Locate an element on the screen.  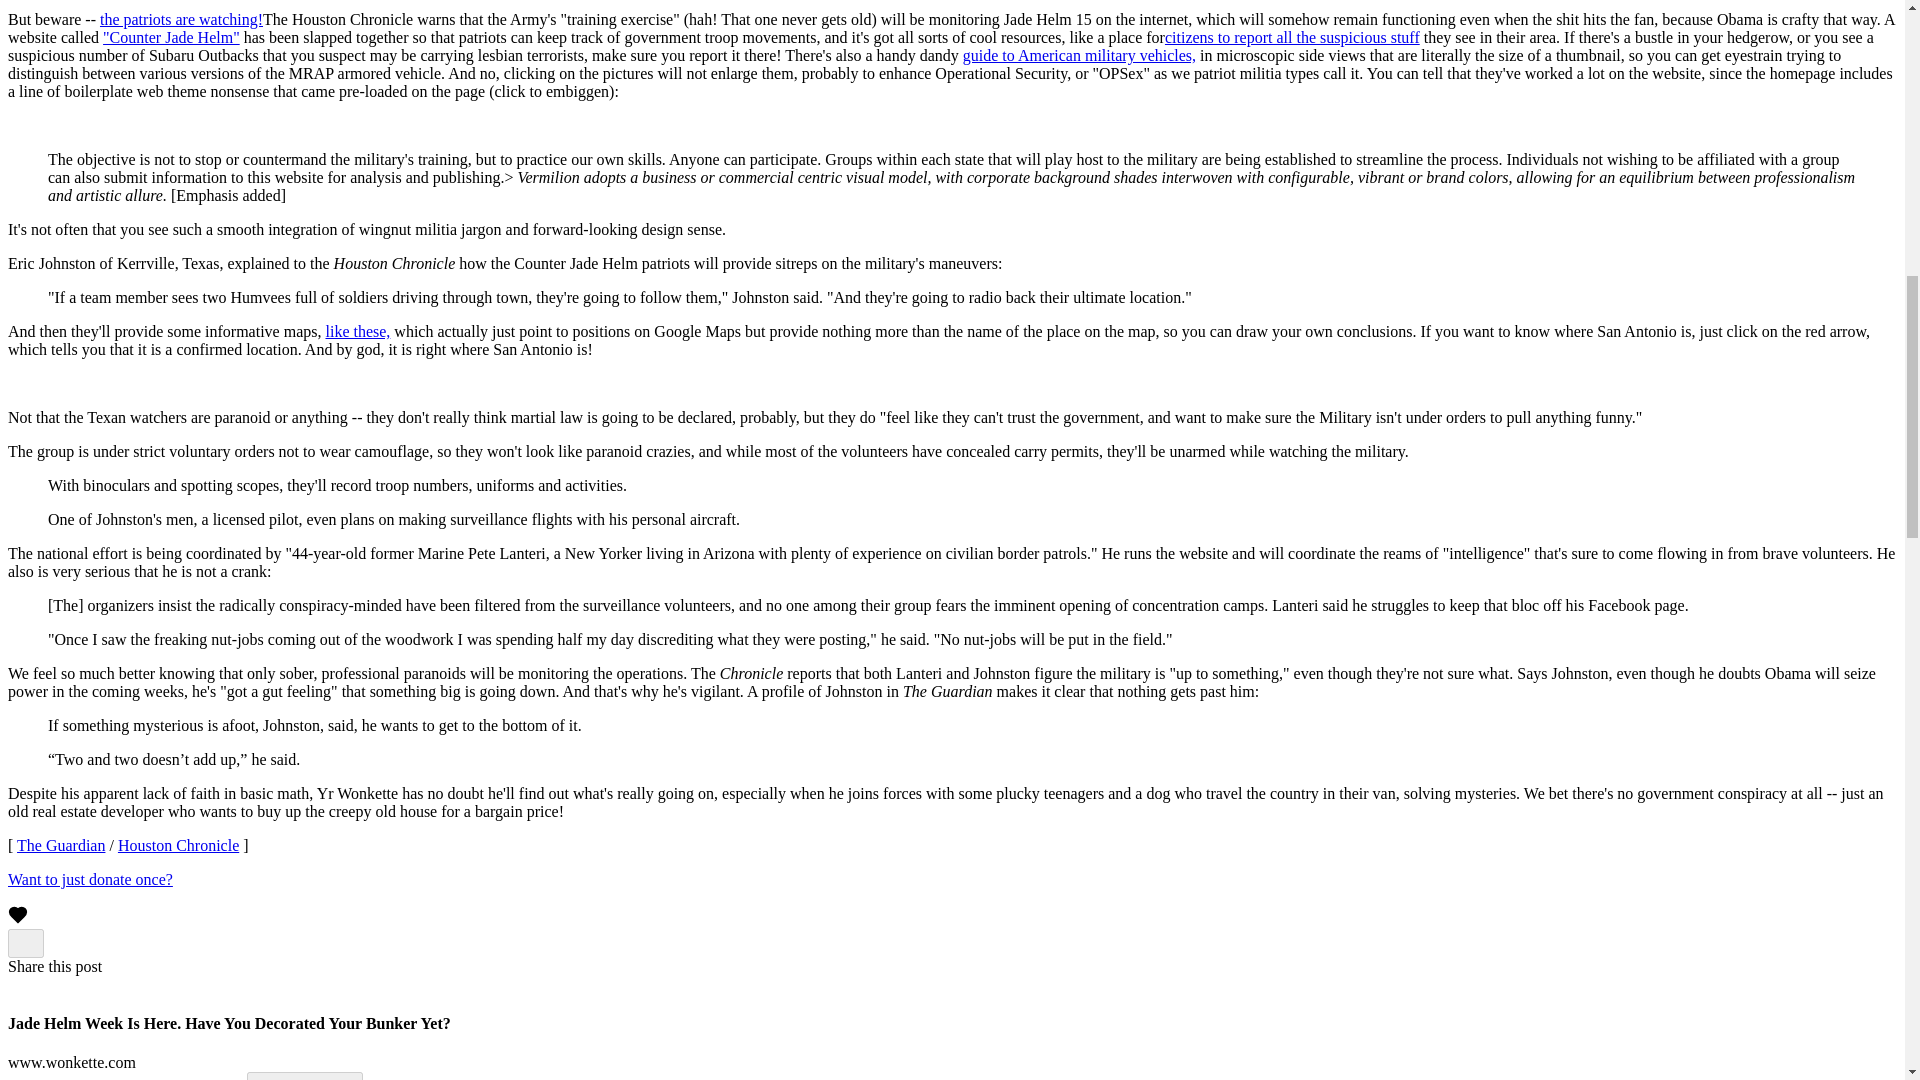
citizens to report all the suspicious stuff is located at coordinates (1292, 38).